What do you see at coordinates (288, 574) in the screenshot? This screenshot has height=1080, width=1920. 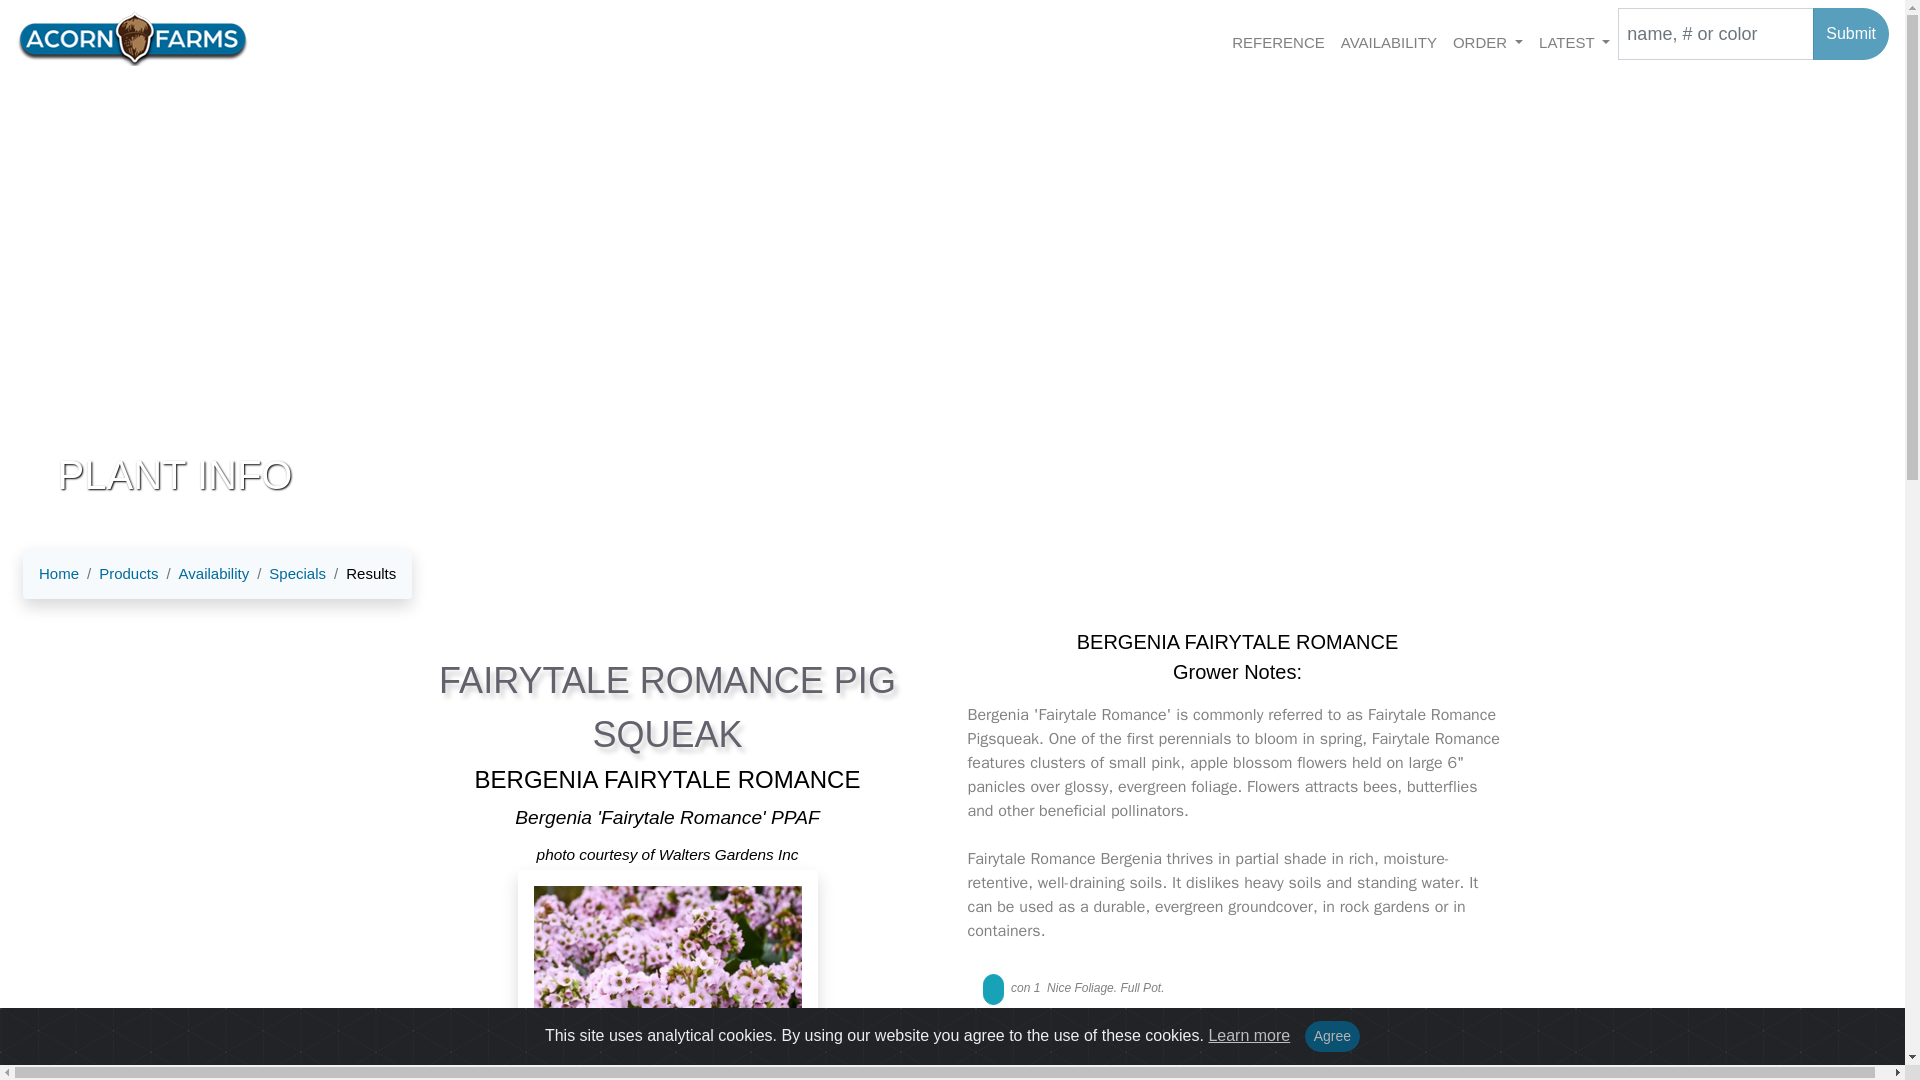 I see `Specials` at bounding box center [288, 574].